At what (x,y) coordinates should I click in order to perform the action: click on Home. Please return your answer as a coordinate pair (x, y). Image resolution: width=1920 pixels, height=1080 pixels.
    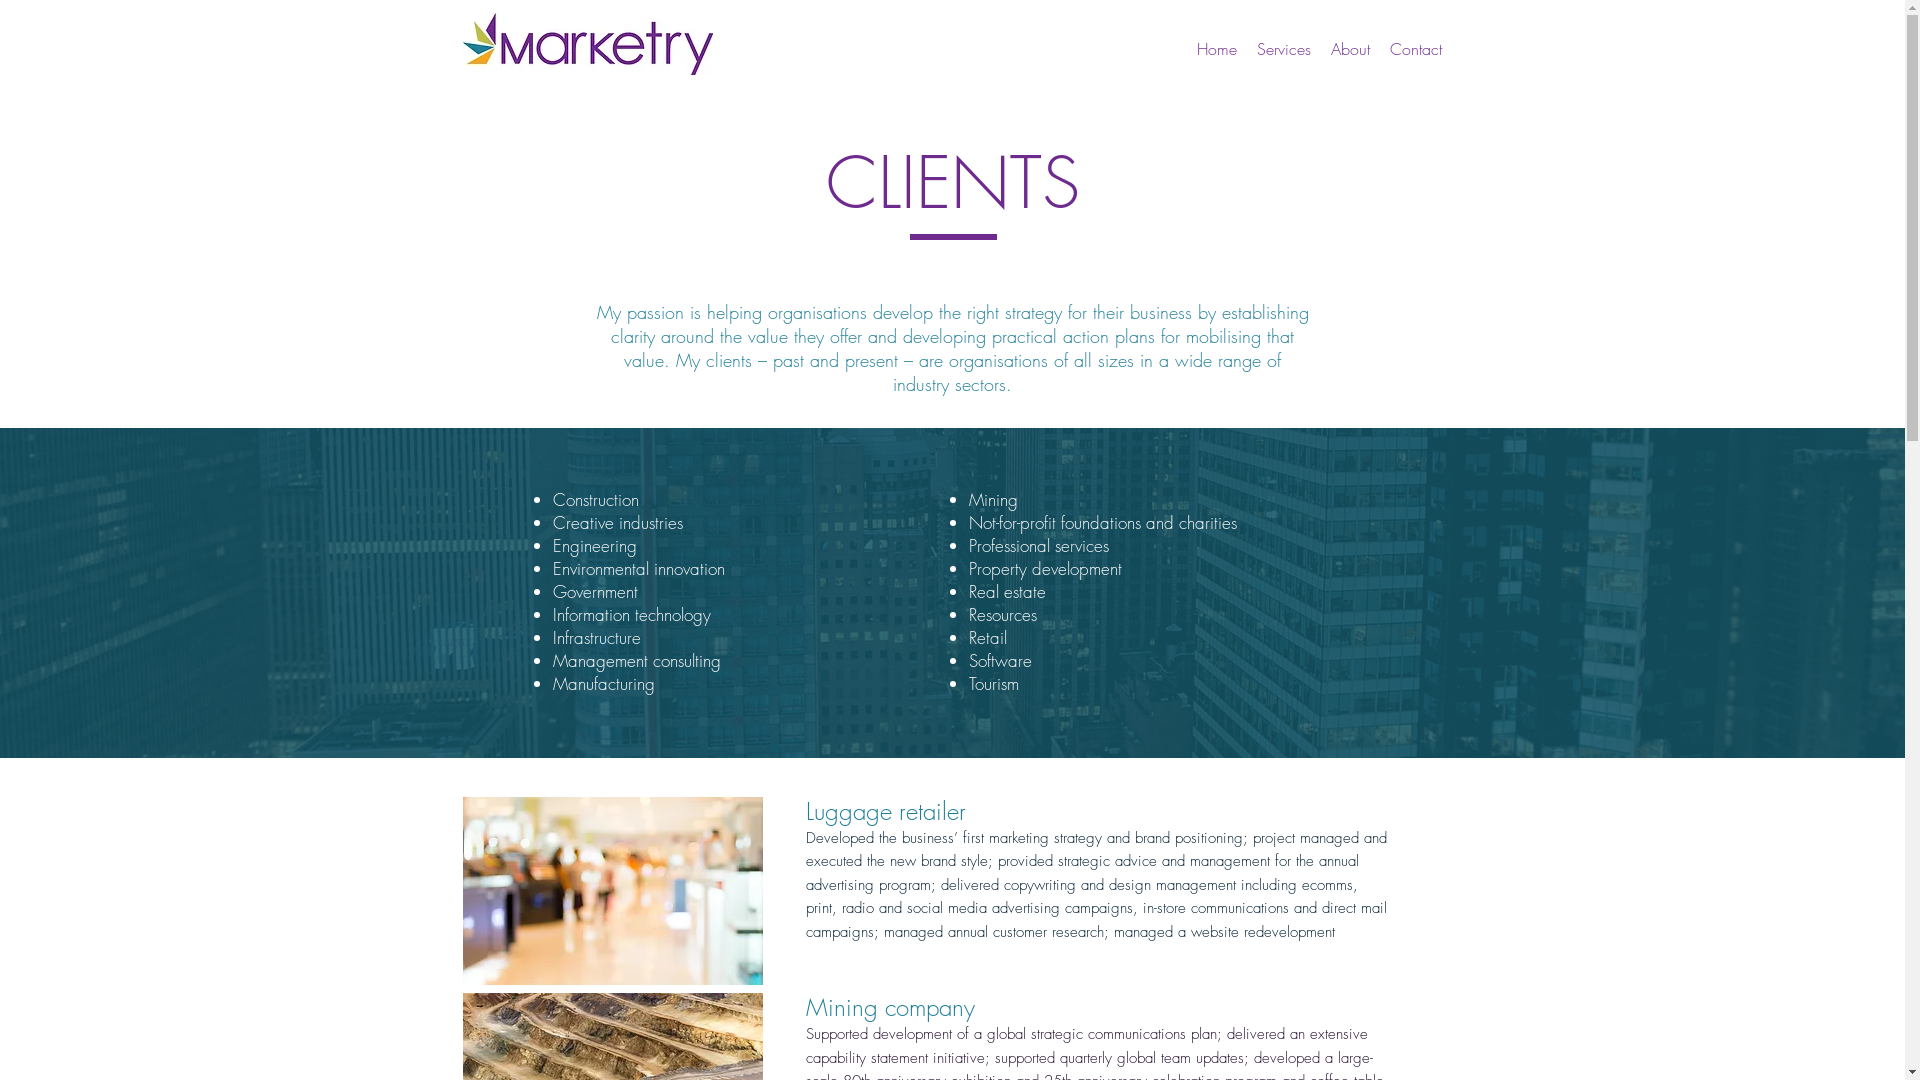
    Looking at the image, I should click on (1216, 50).